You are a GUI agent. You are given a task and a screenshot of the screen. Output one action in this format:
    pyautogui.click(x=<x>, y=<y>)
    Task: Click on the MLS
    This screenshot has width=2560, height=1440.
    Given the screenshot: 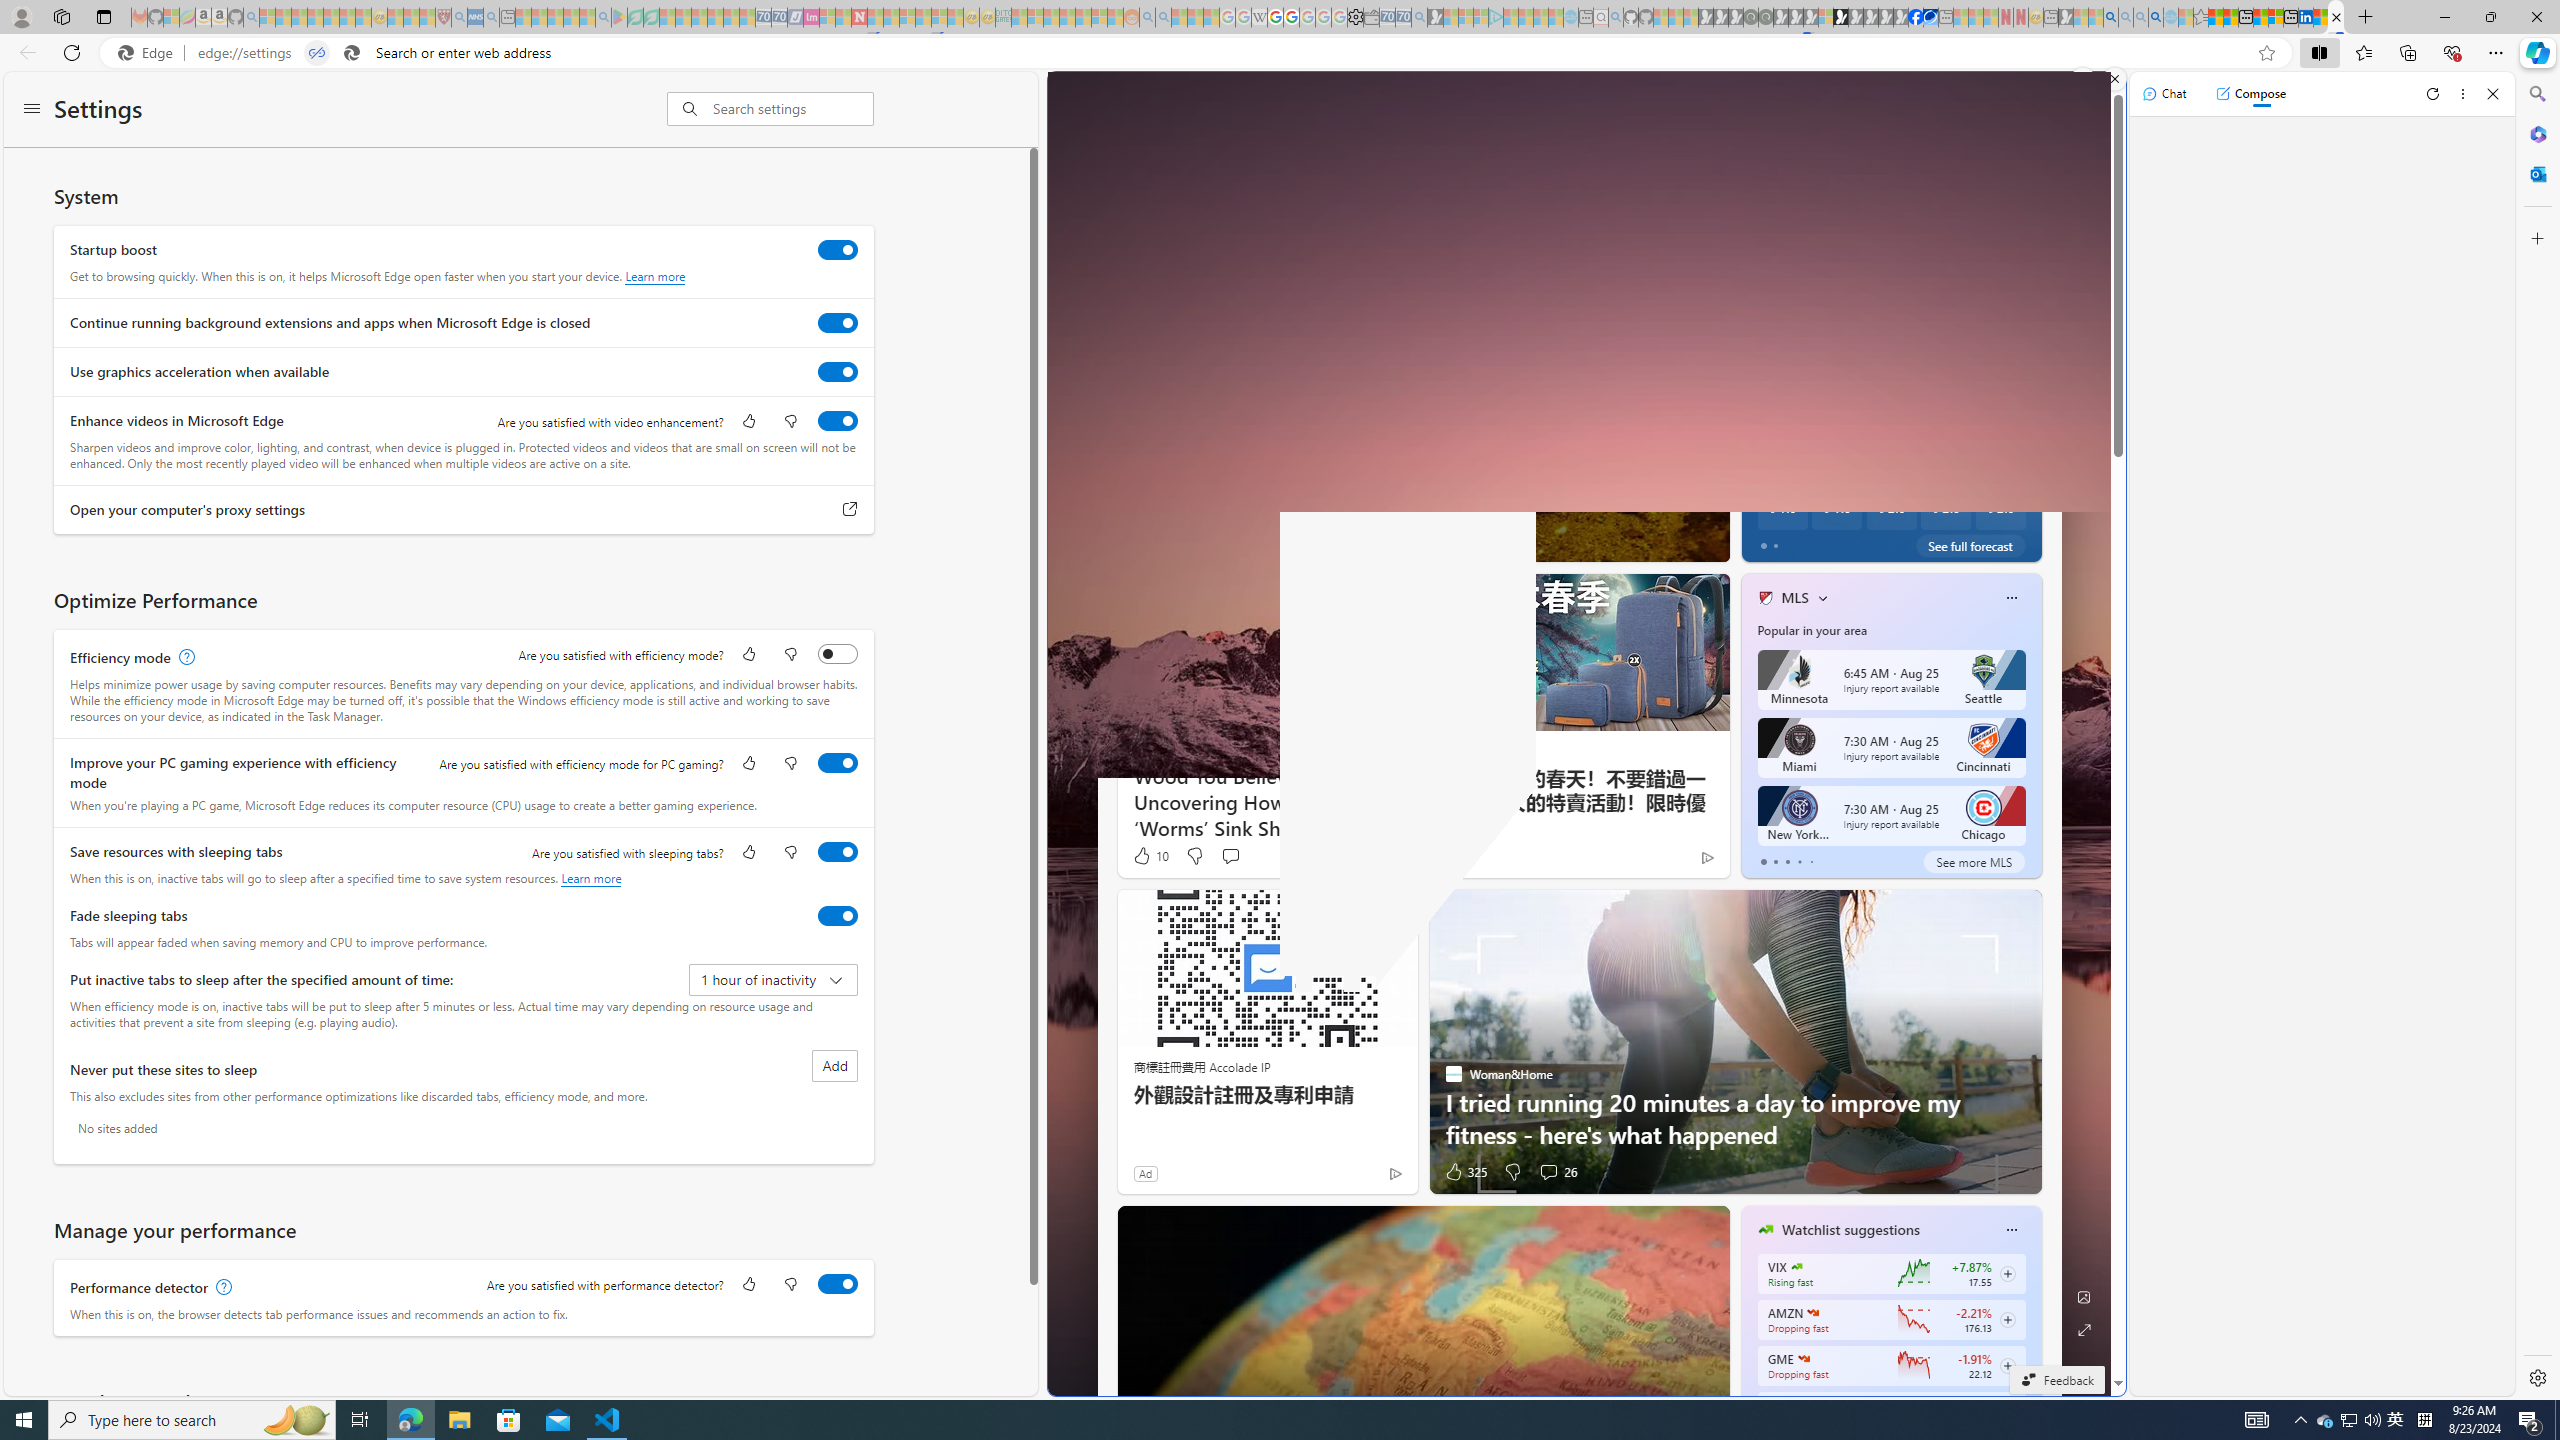 What is the action you would take?
    pyautogui.click(x=1795, y=598)
    